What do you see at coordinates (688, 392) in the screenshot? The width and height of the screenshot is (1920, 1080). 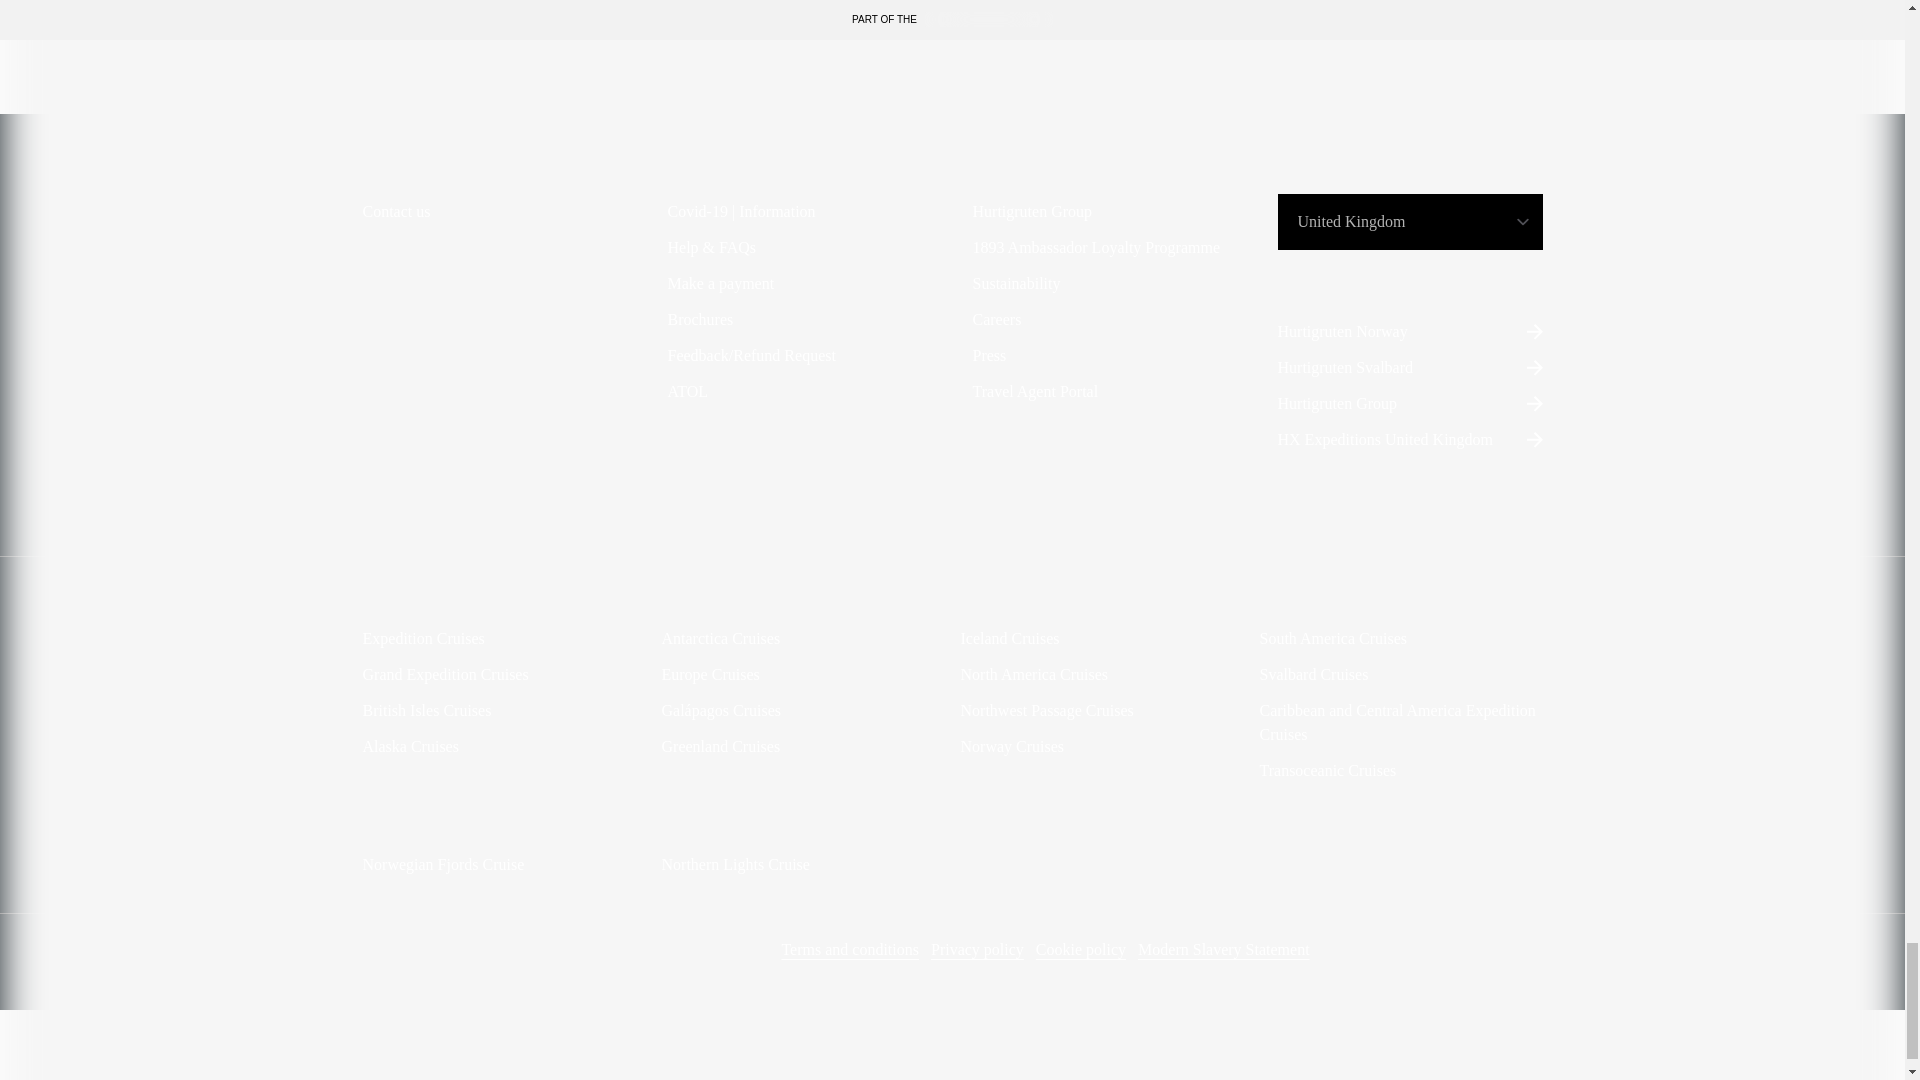 I see `ATOL` at bounding box center [688, 392].